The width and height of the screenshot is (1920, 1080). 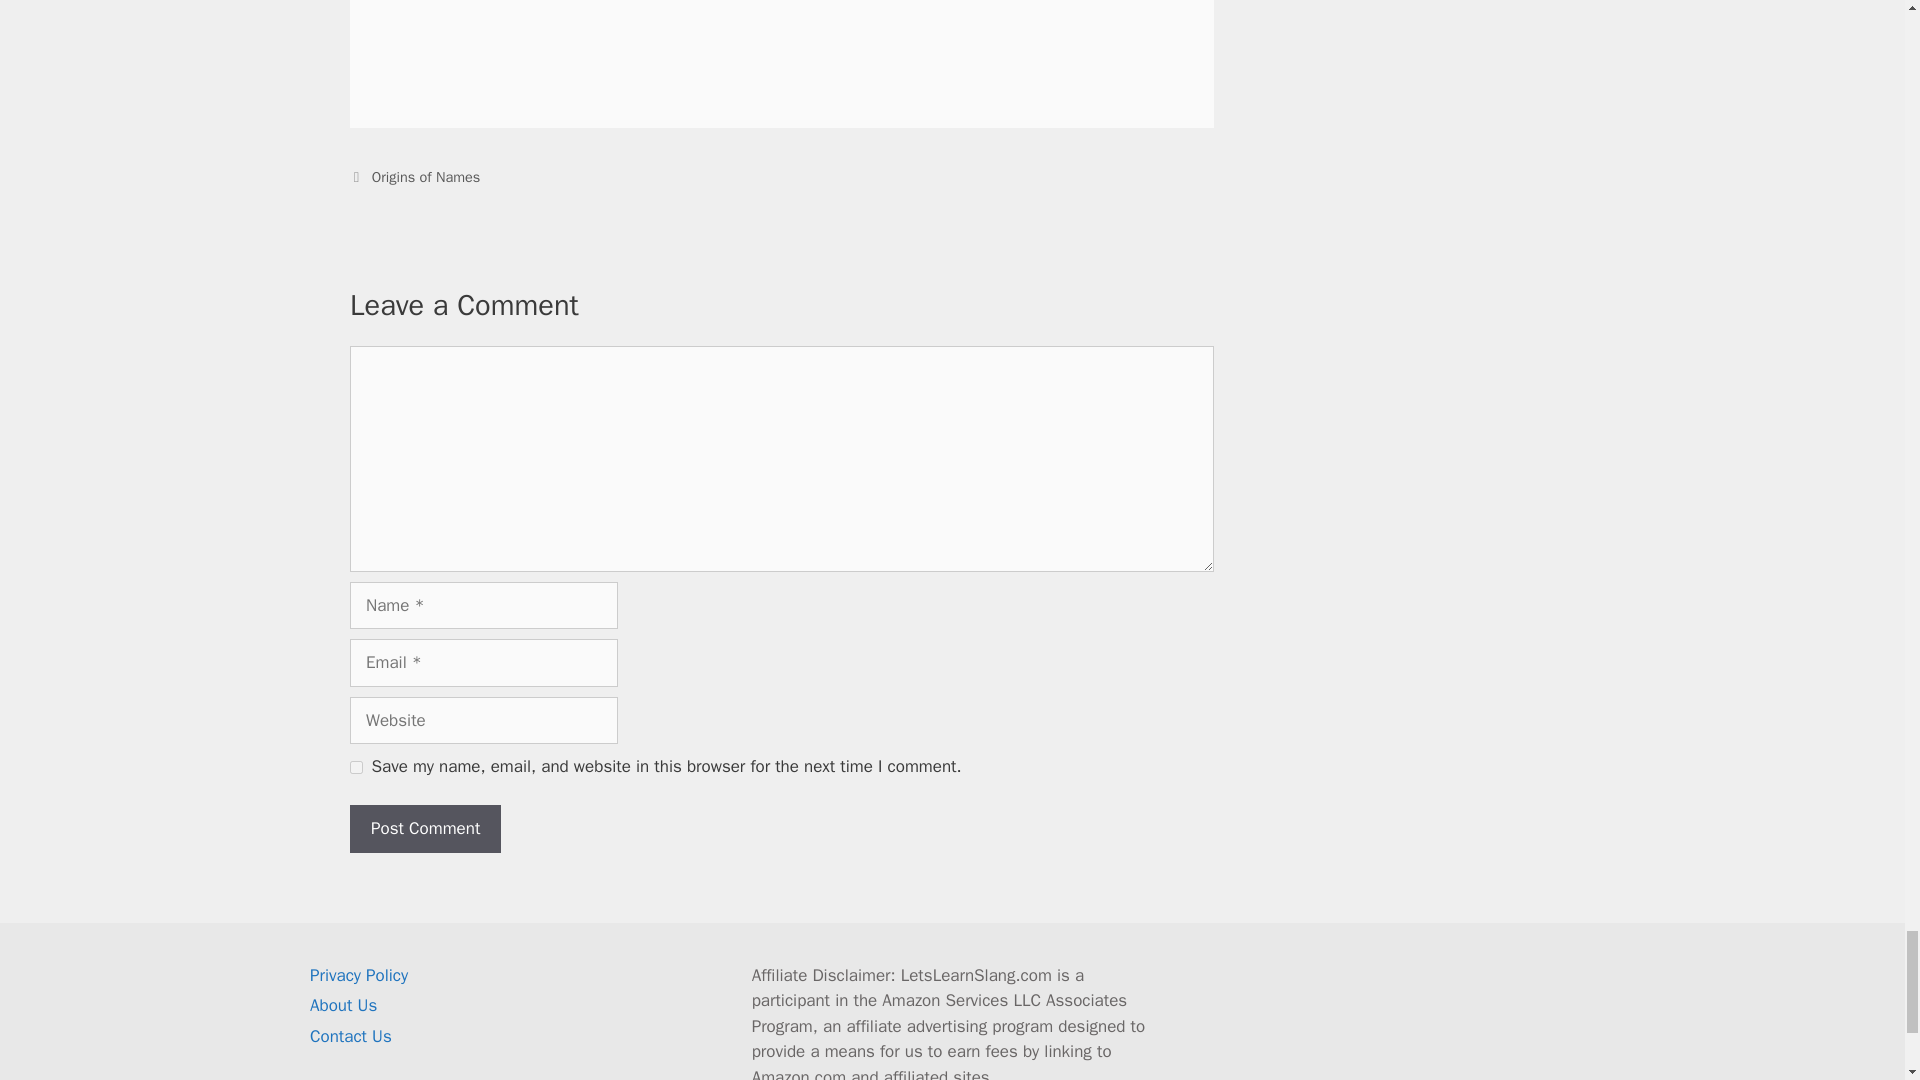 I want to click on Post Comment, so click(x=425, y=828).